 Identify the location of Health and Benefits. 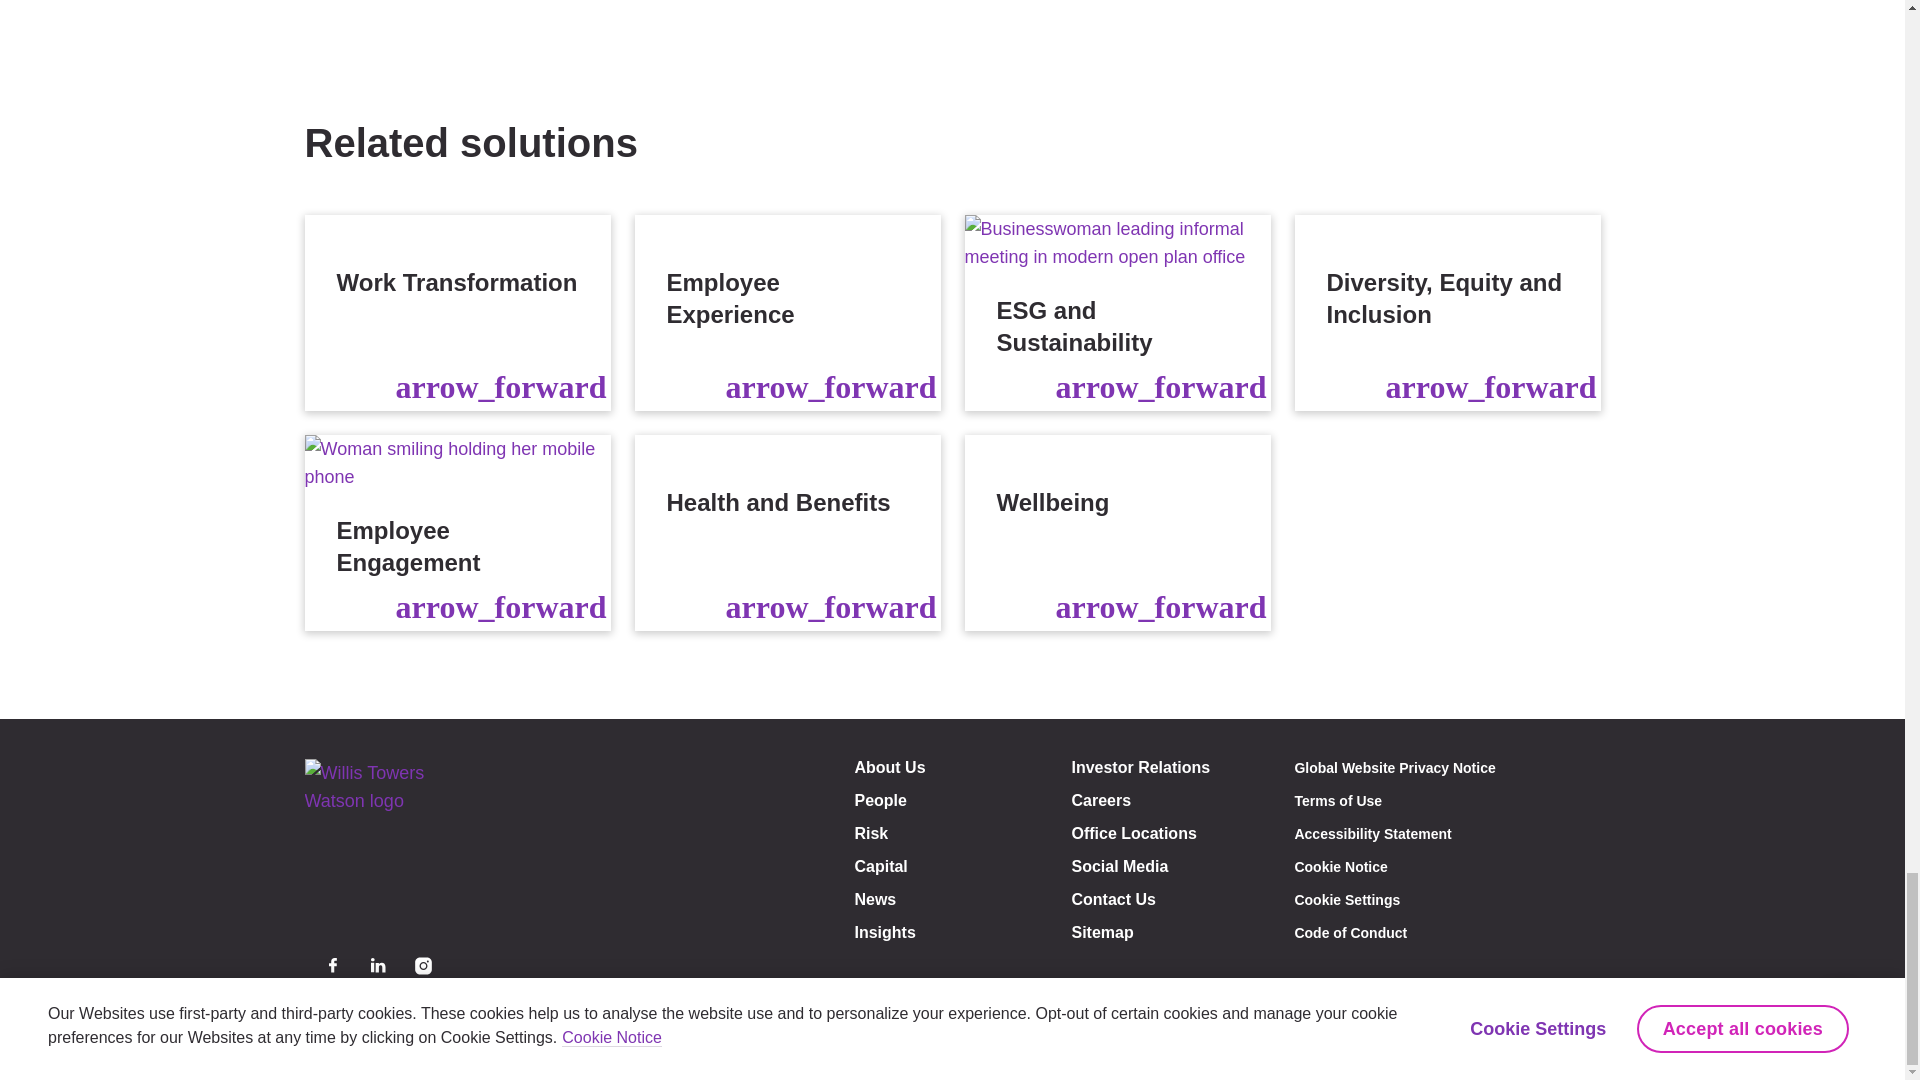
(786, 532).